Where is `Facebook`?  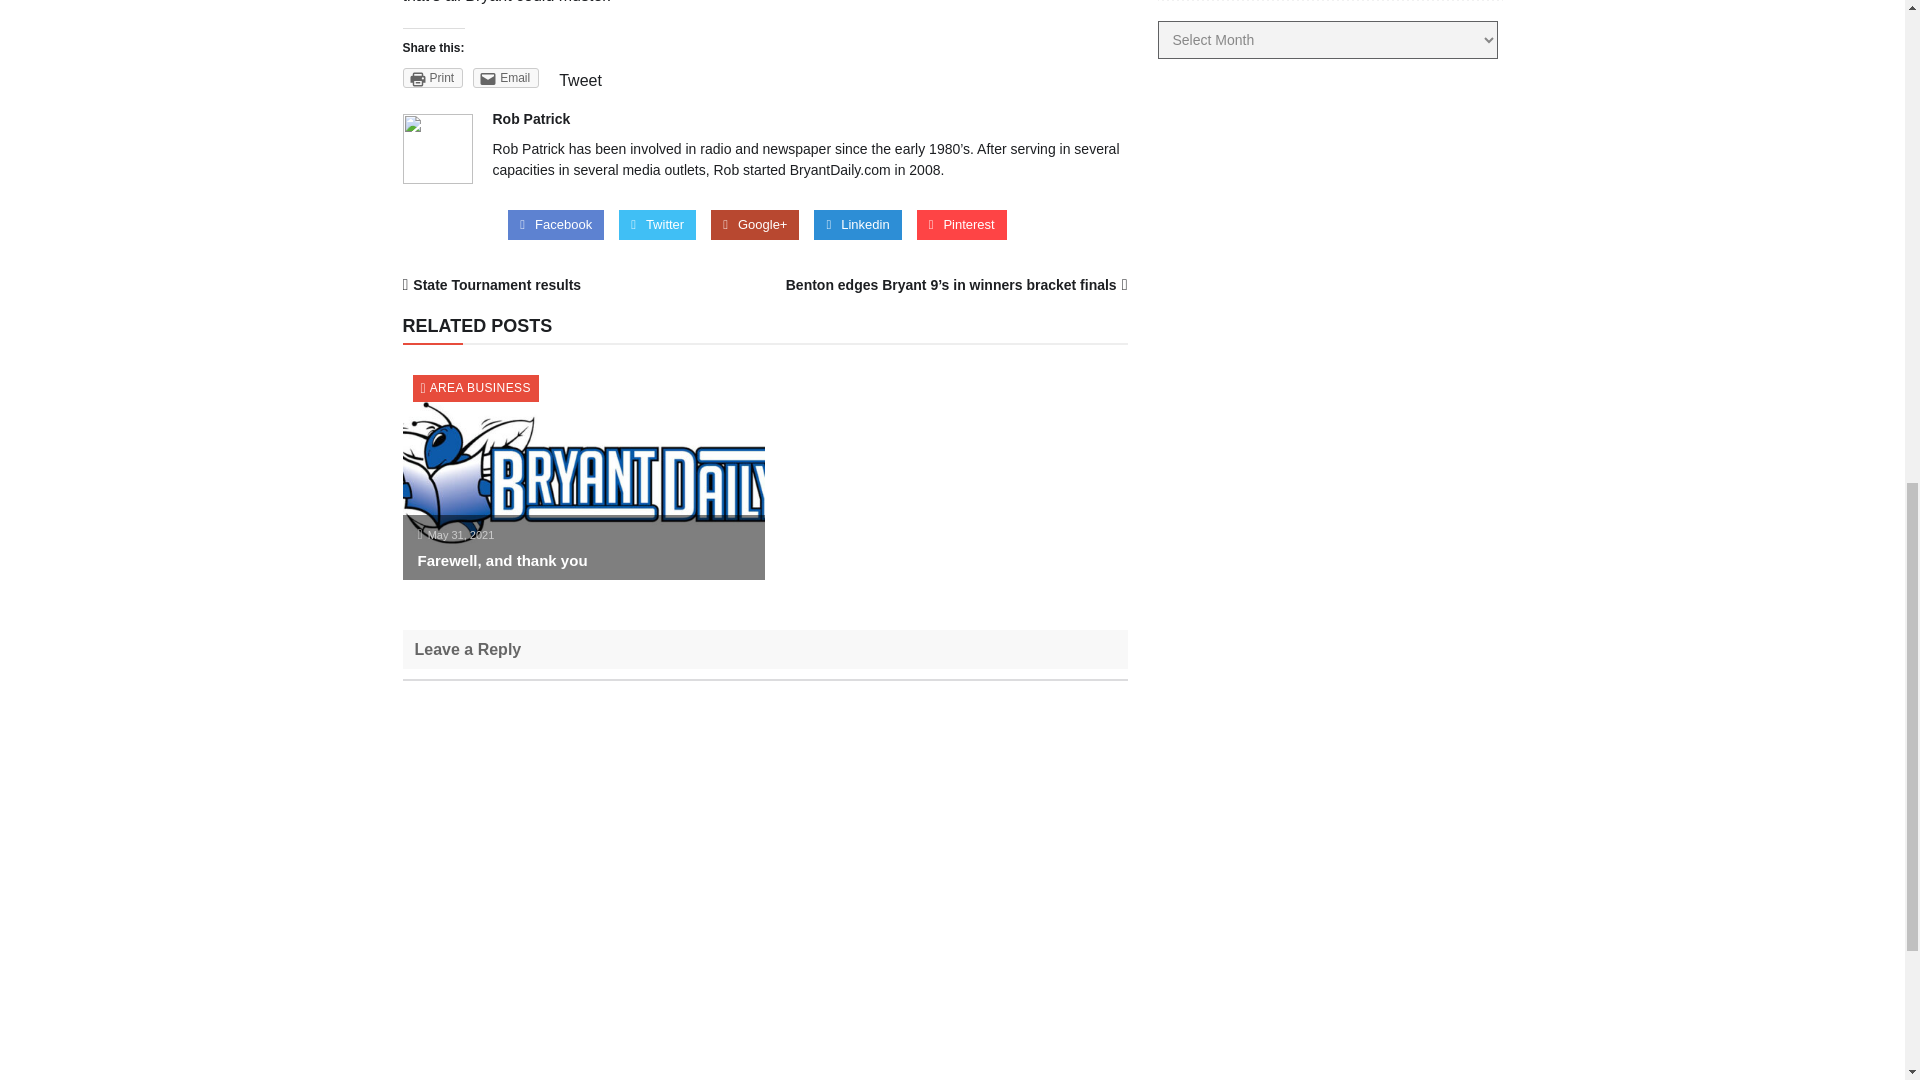
Facebook is located at coordinates (556, 224).